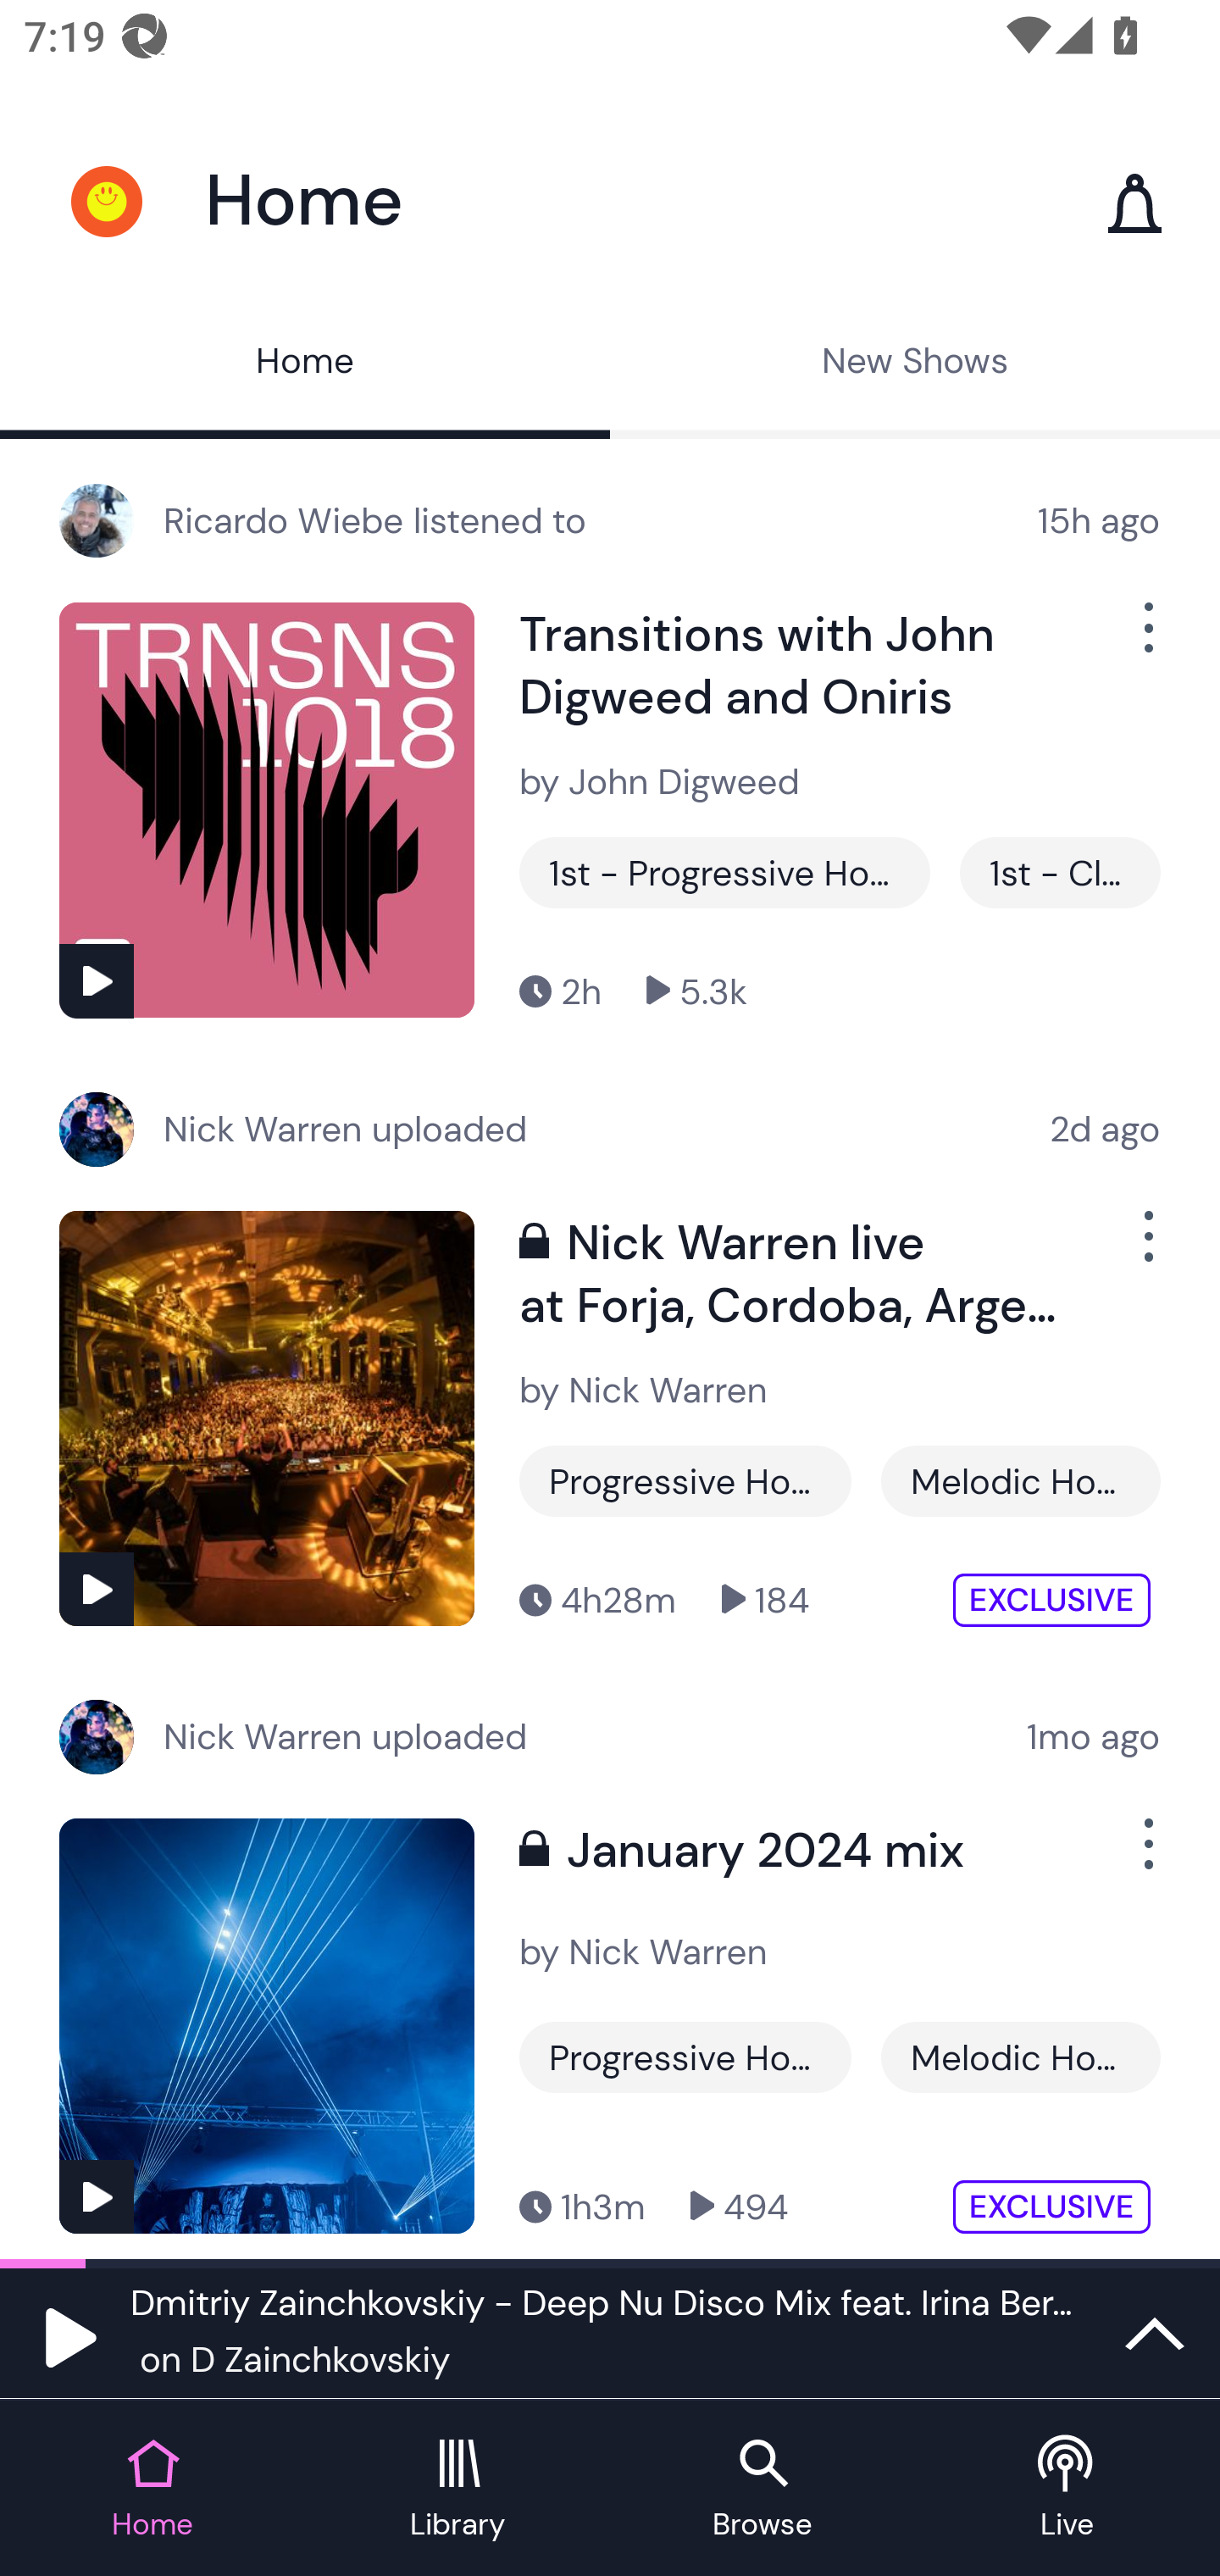 The height and width of the screenshot is (2576, 1220). What do you see at coordinates (1145, 1249) in the screenshot?
I see `Show Options Menu Button` at bounding box center [1145, 1249].